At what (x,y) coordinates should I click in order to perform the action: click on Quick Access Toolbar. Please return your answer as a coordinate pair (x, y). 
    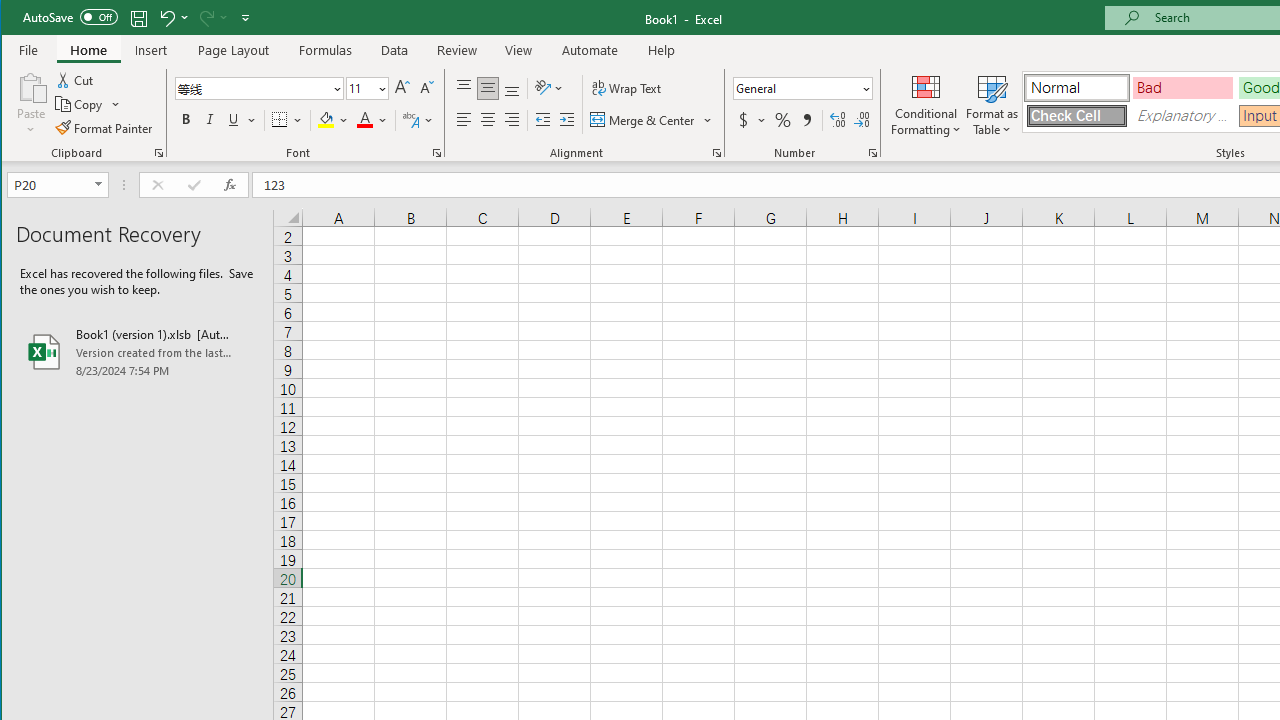
    Looking at the image, I should click on (138, 18).